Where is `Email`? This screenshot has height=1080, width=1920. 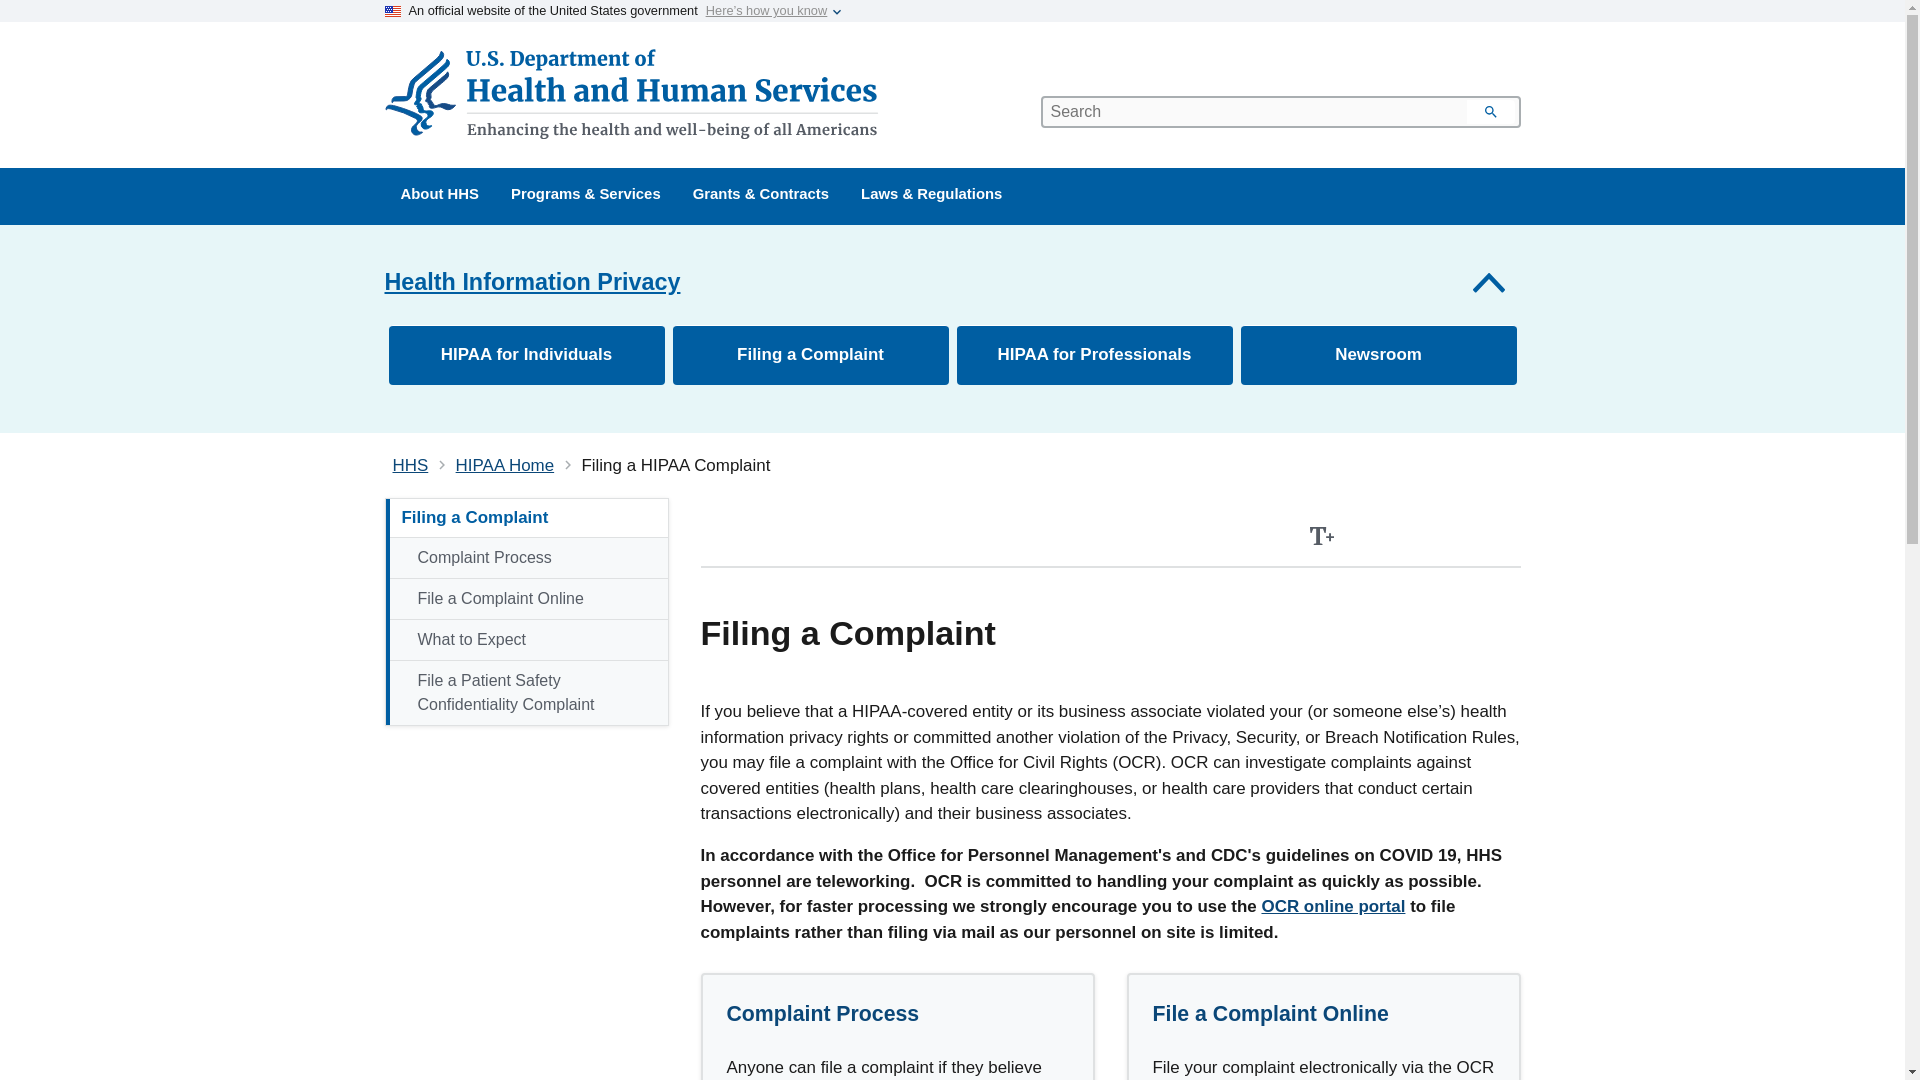 Email is located at coordinates (1500, 536).